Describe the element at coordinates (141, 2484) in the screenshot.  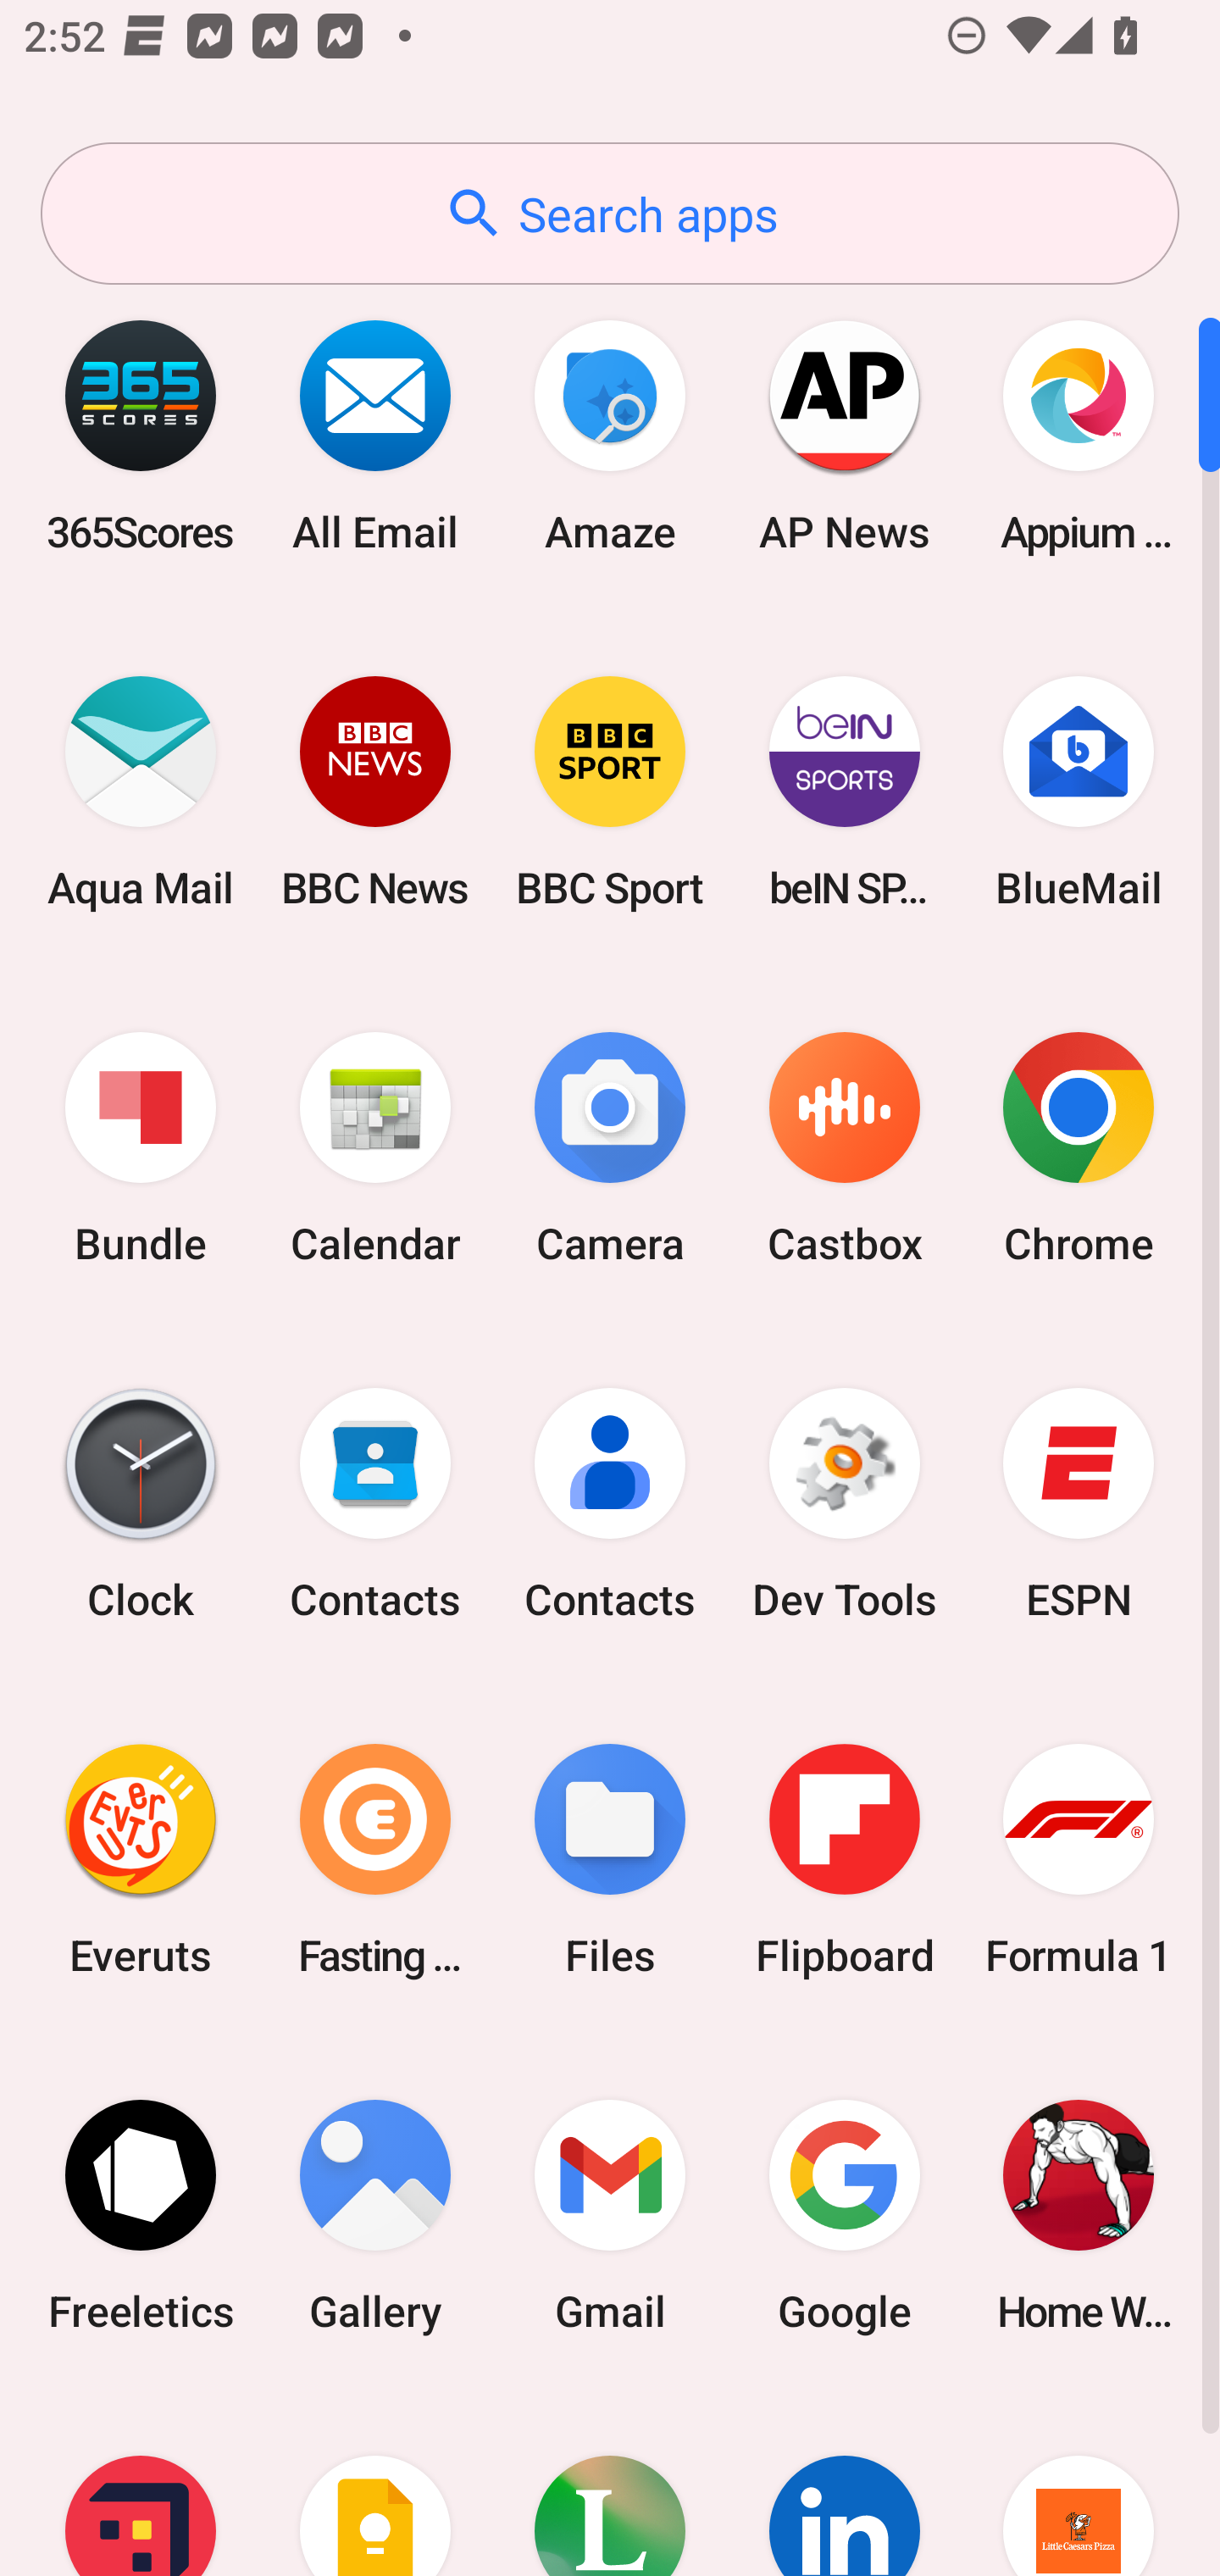
I see `Hotels.com` at that location.